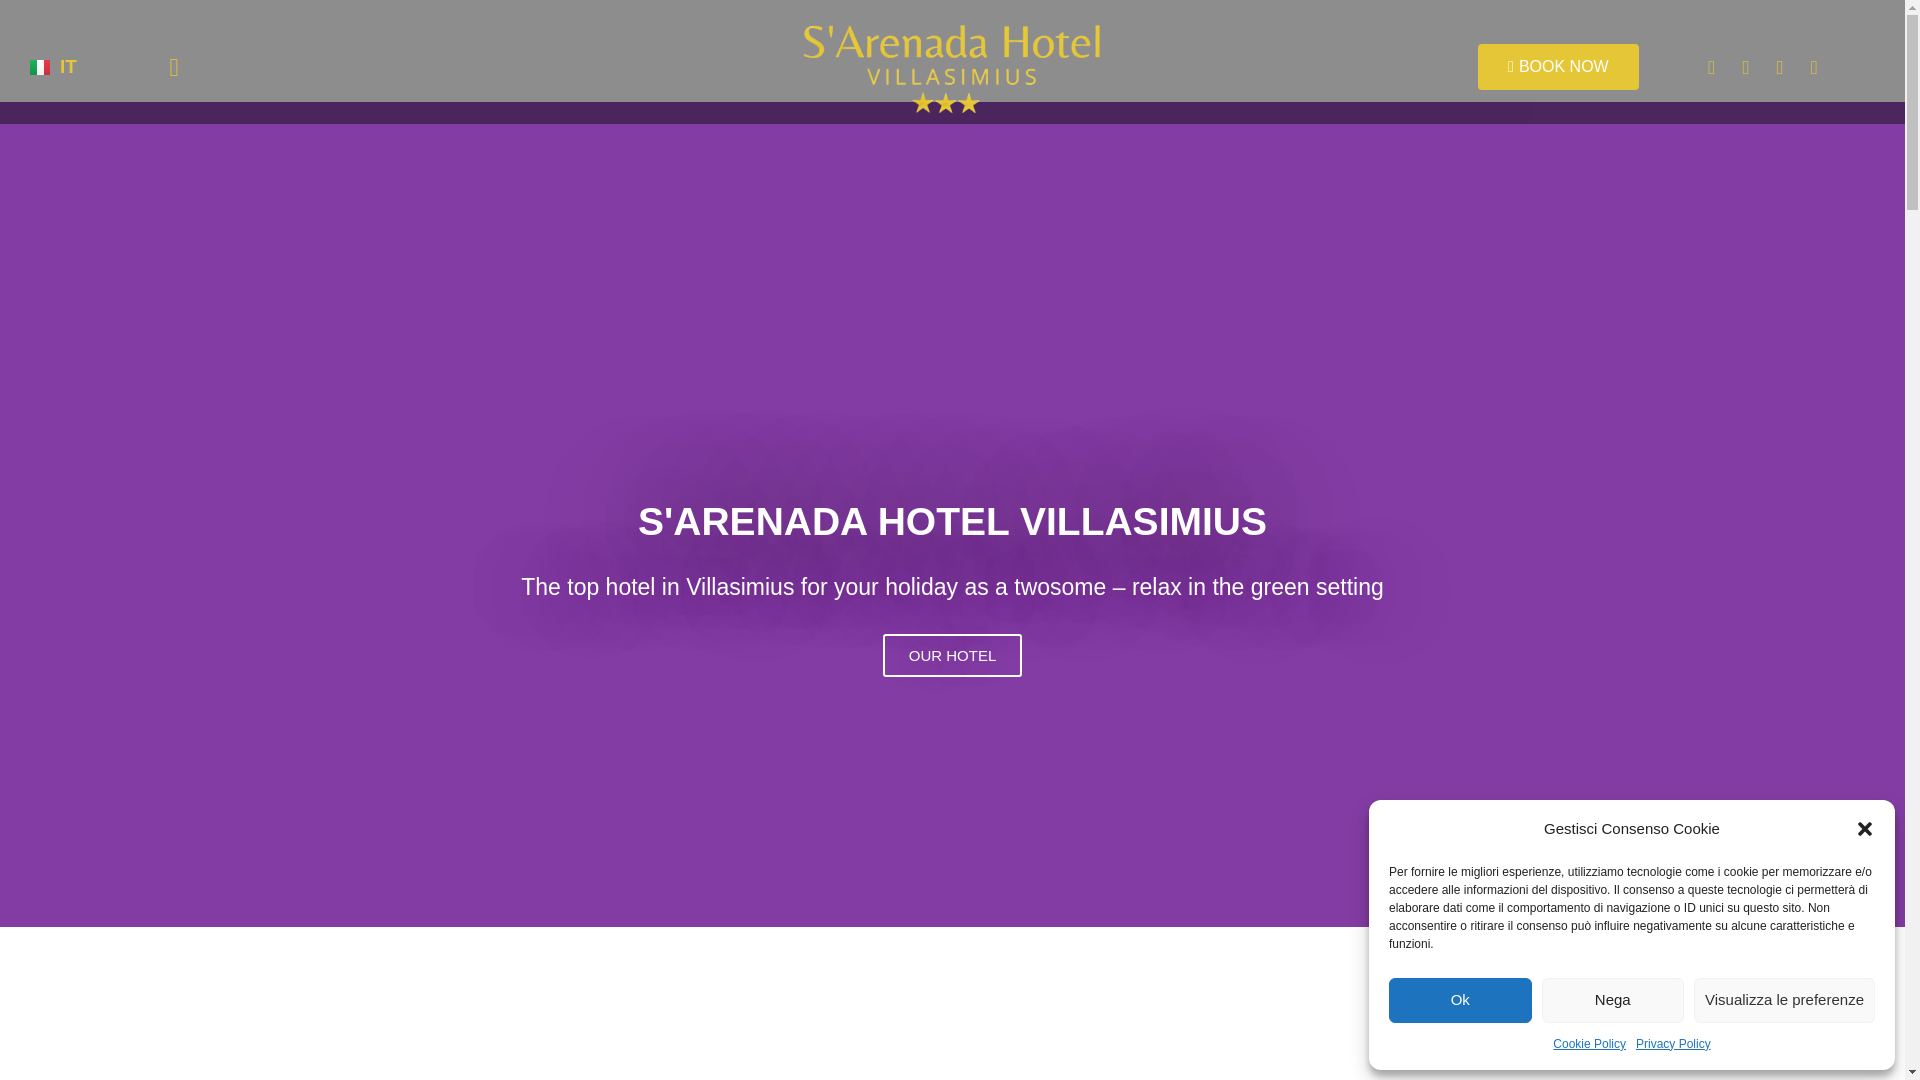 The image size is (1920, 1080). Describe the element at coordinates (1590, 1044) in the screenshot. I see `Cookie Policy` at that location.